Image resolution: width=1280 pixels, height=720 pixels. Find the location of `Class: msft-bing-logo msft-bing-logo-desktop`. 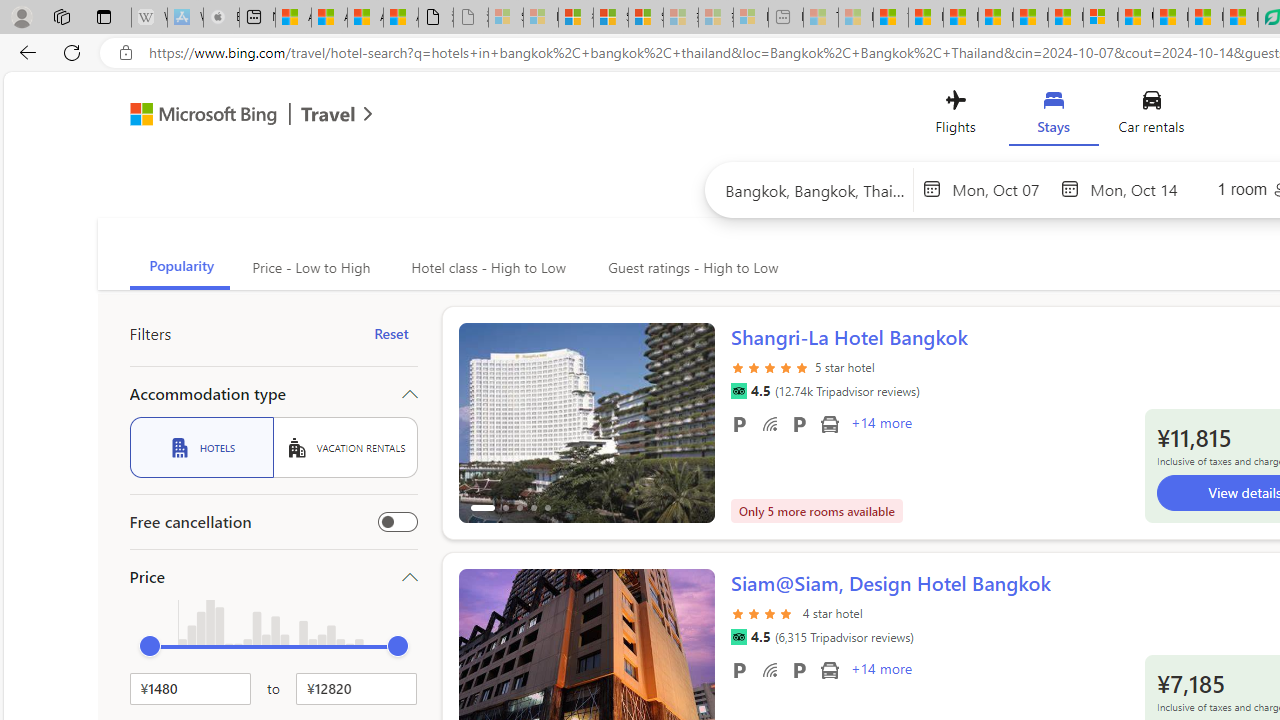

Class: msft-bing-logo msft-bing-logo-desktop is located at coordinates (198, 114).